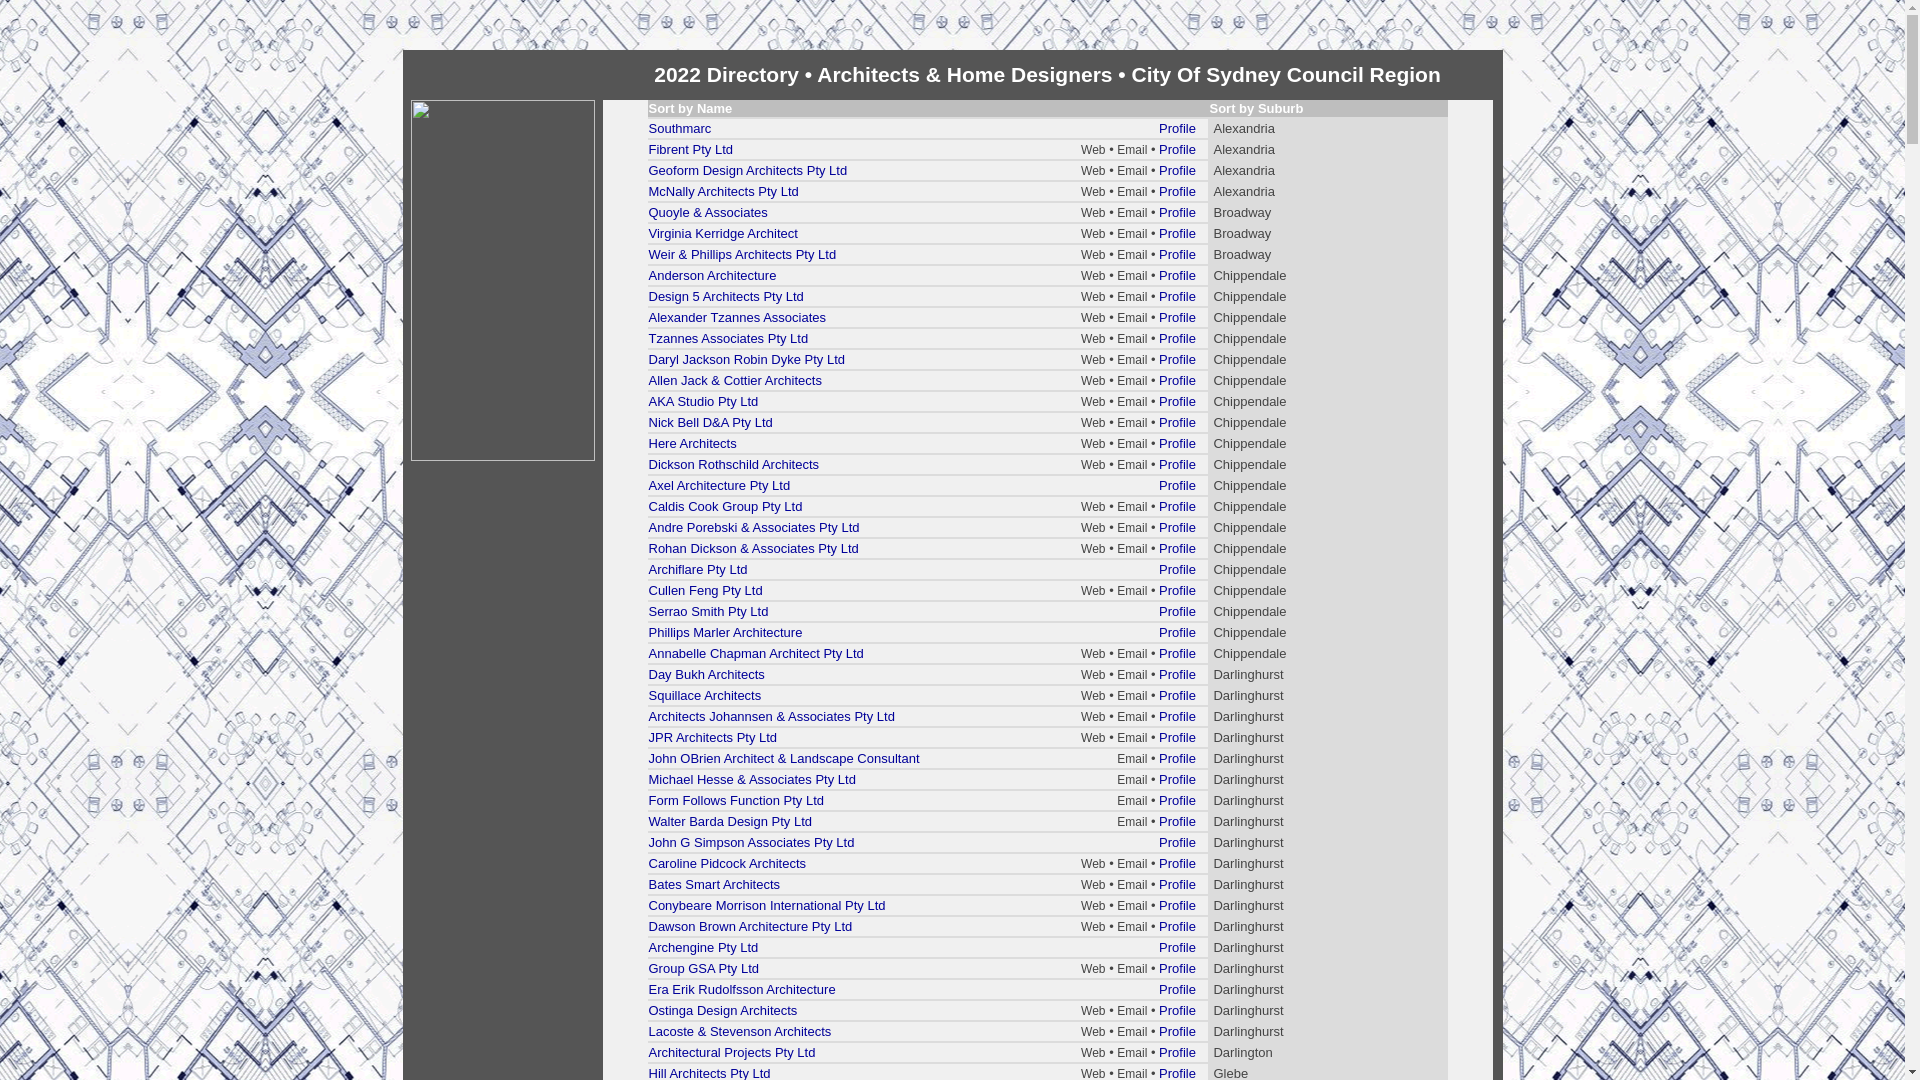 The height and width of the screenshot is (1080, 1920). I want to click on Chippendale, so click(1250, 318).